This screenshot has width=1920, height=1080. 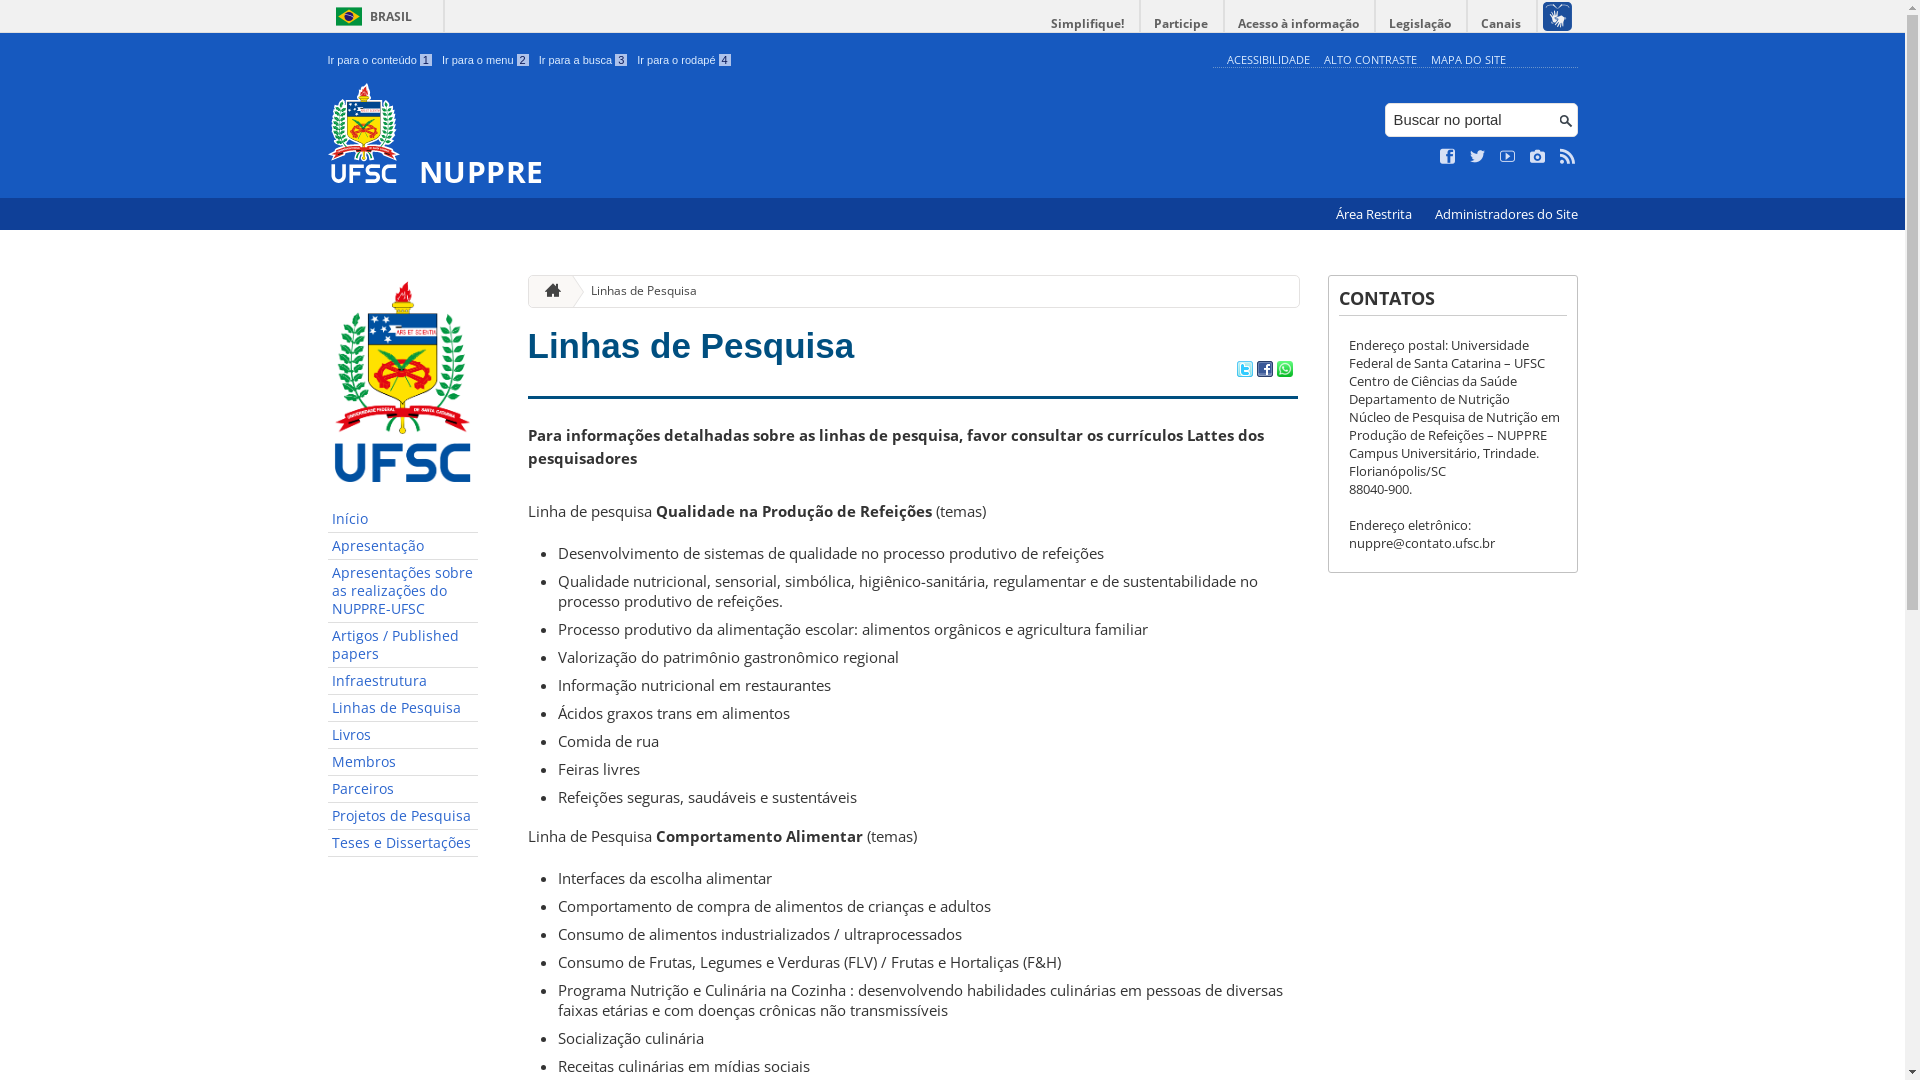 I want to click on ALTO CONTRASTE, so click(x=1370, y=60).